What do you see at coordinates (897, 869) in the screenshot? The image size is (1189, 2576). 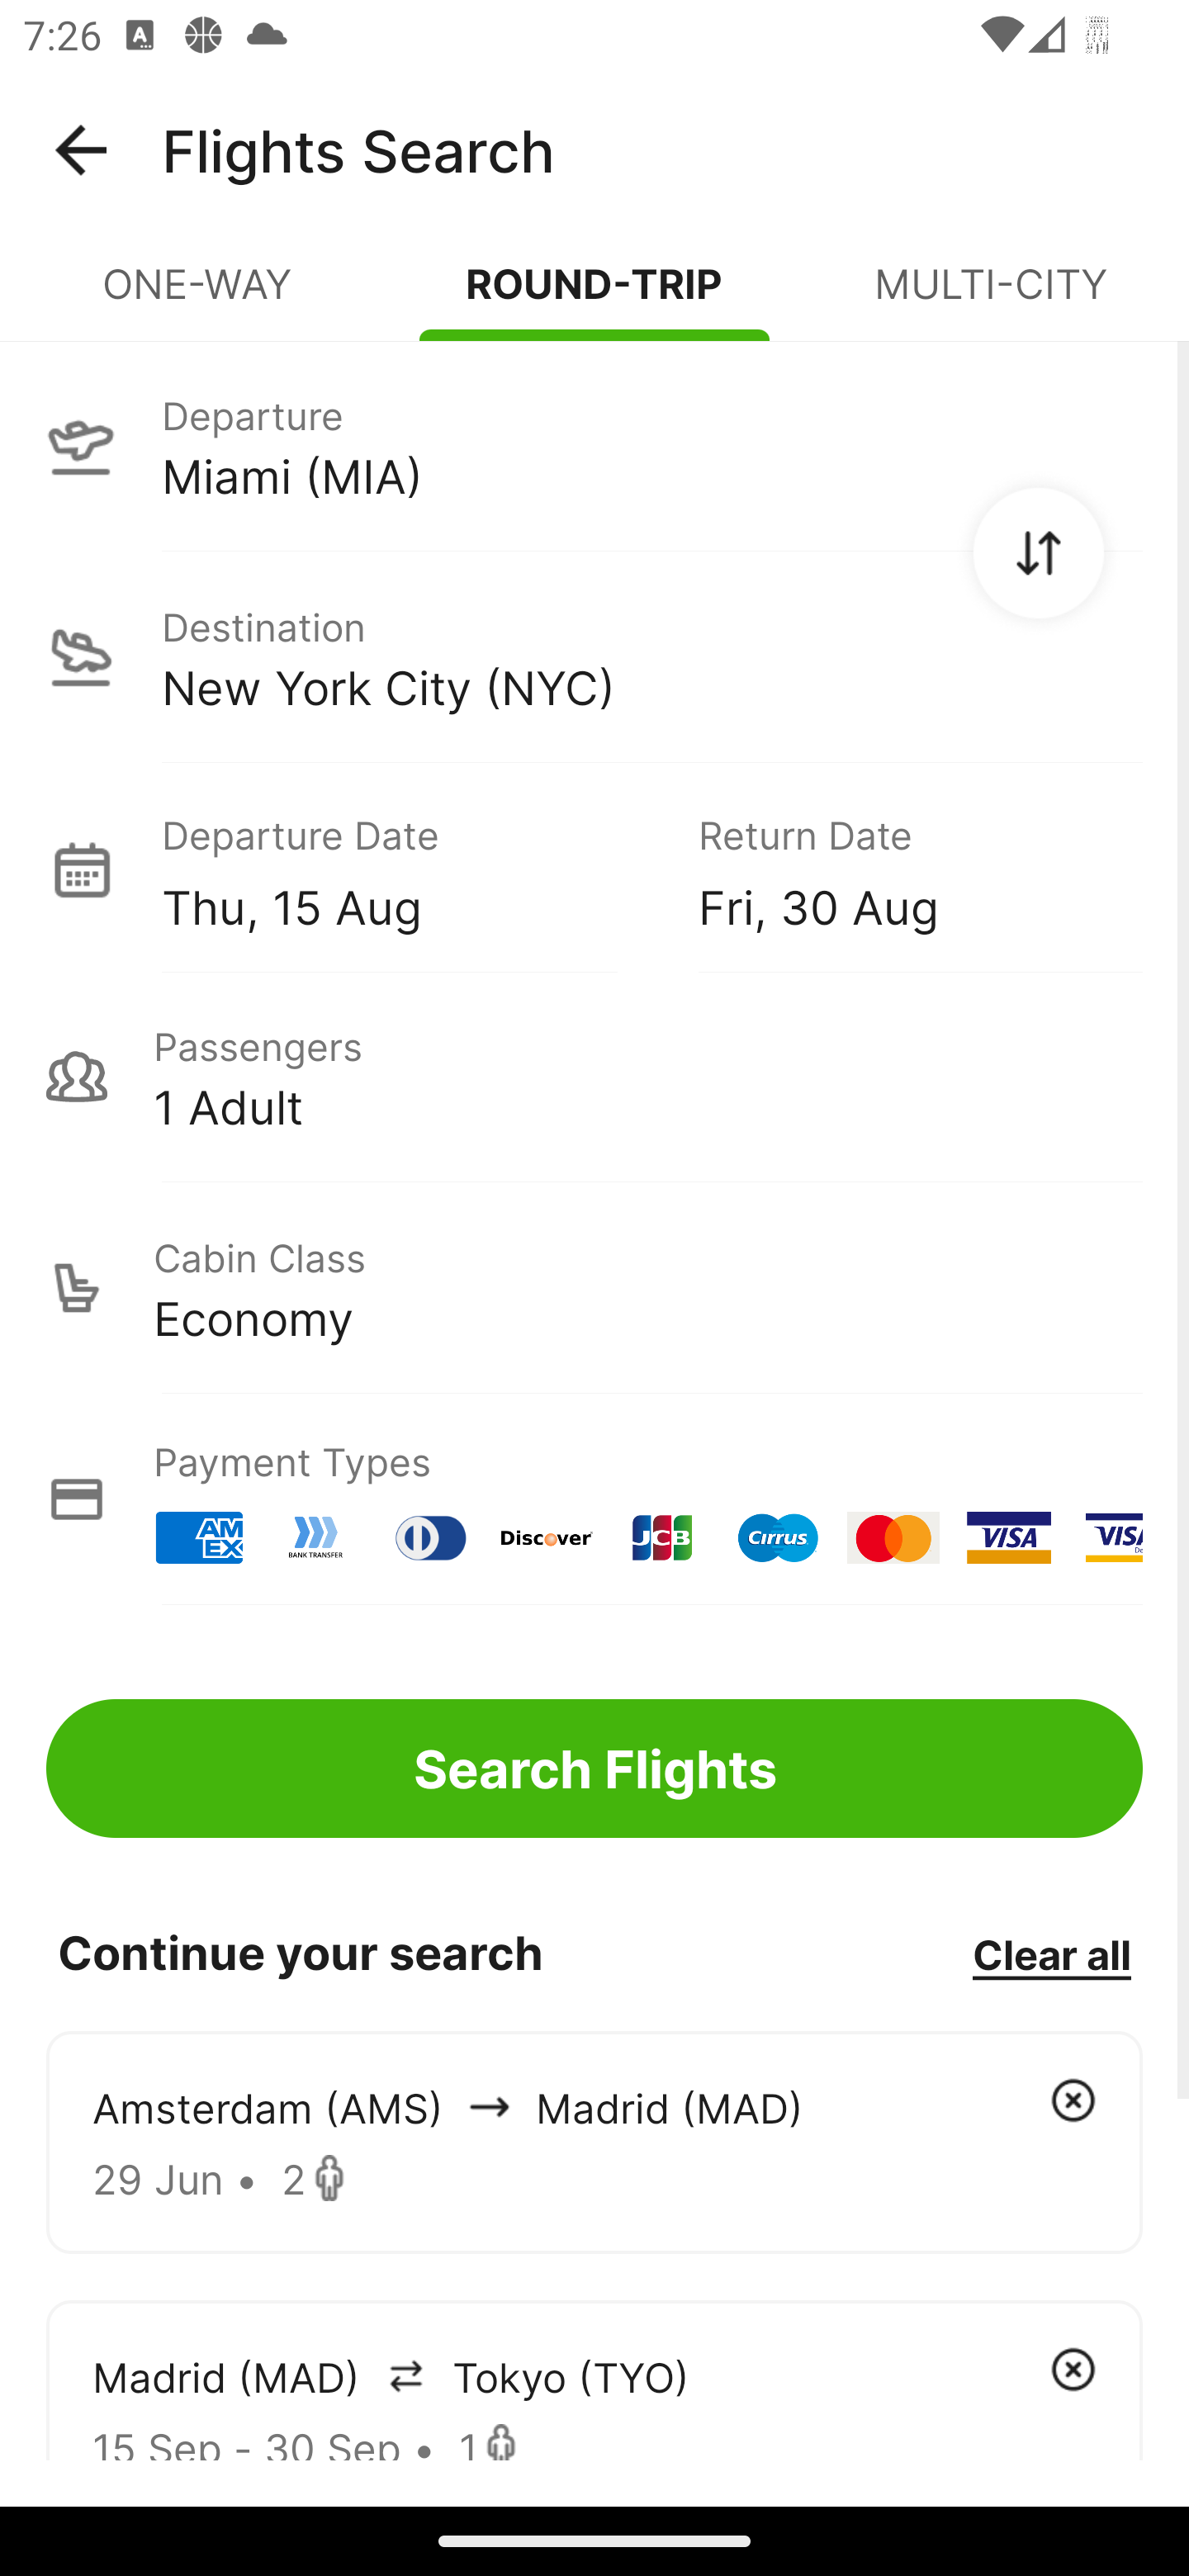 I see `Return Date Fri, 30 Aug` at bounding box center [897, 869].